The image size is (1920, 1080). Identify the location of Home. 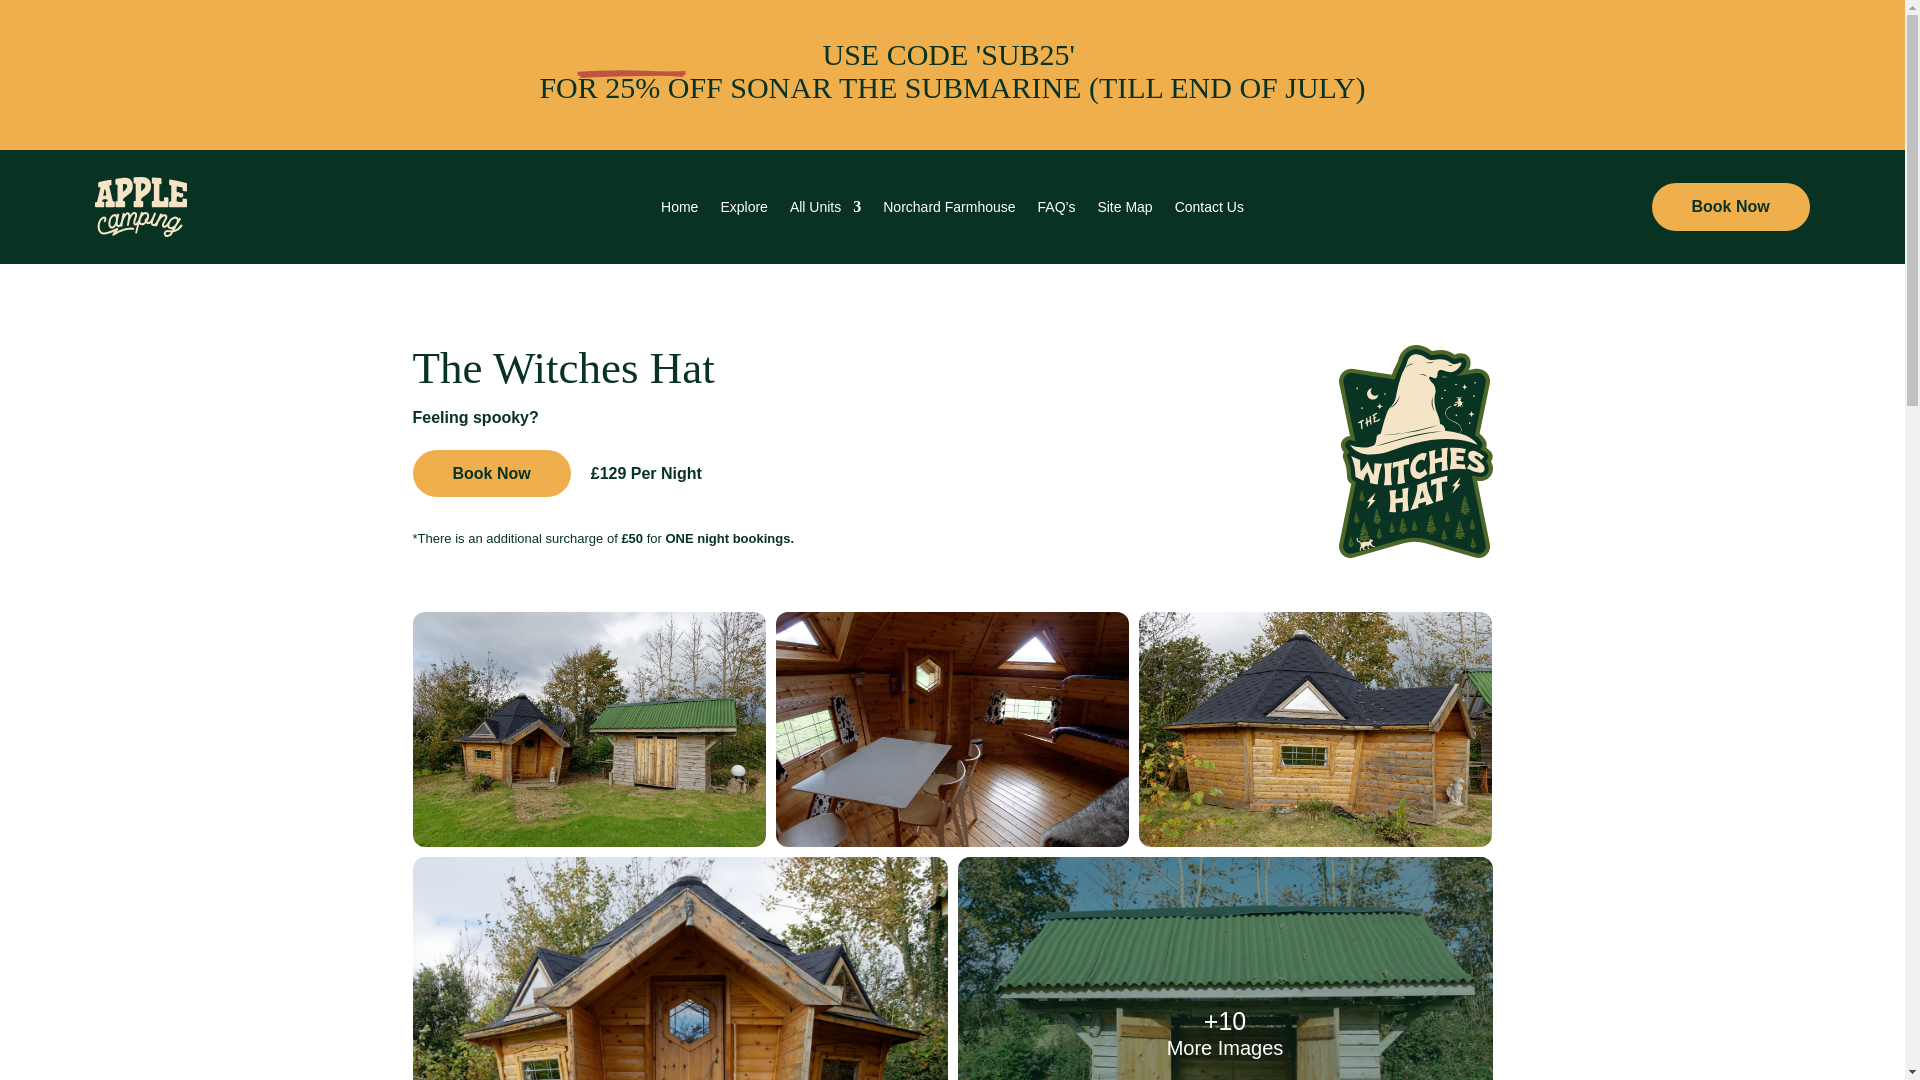
(679, 210).